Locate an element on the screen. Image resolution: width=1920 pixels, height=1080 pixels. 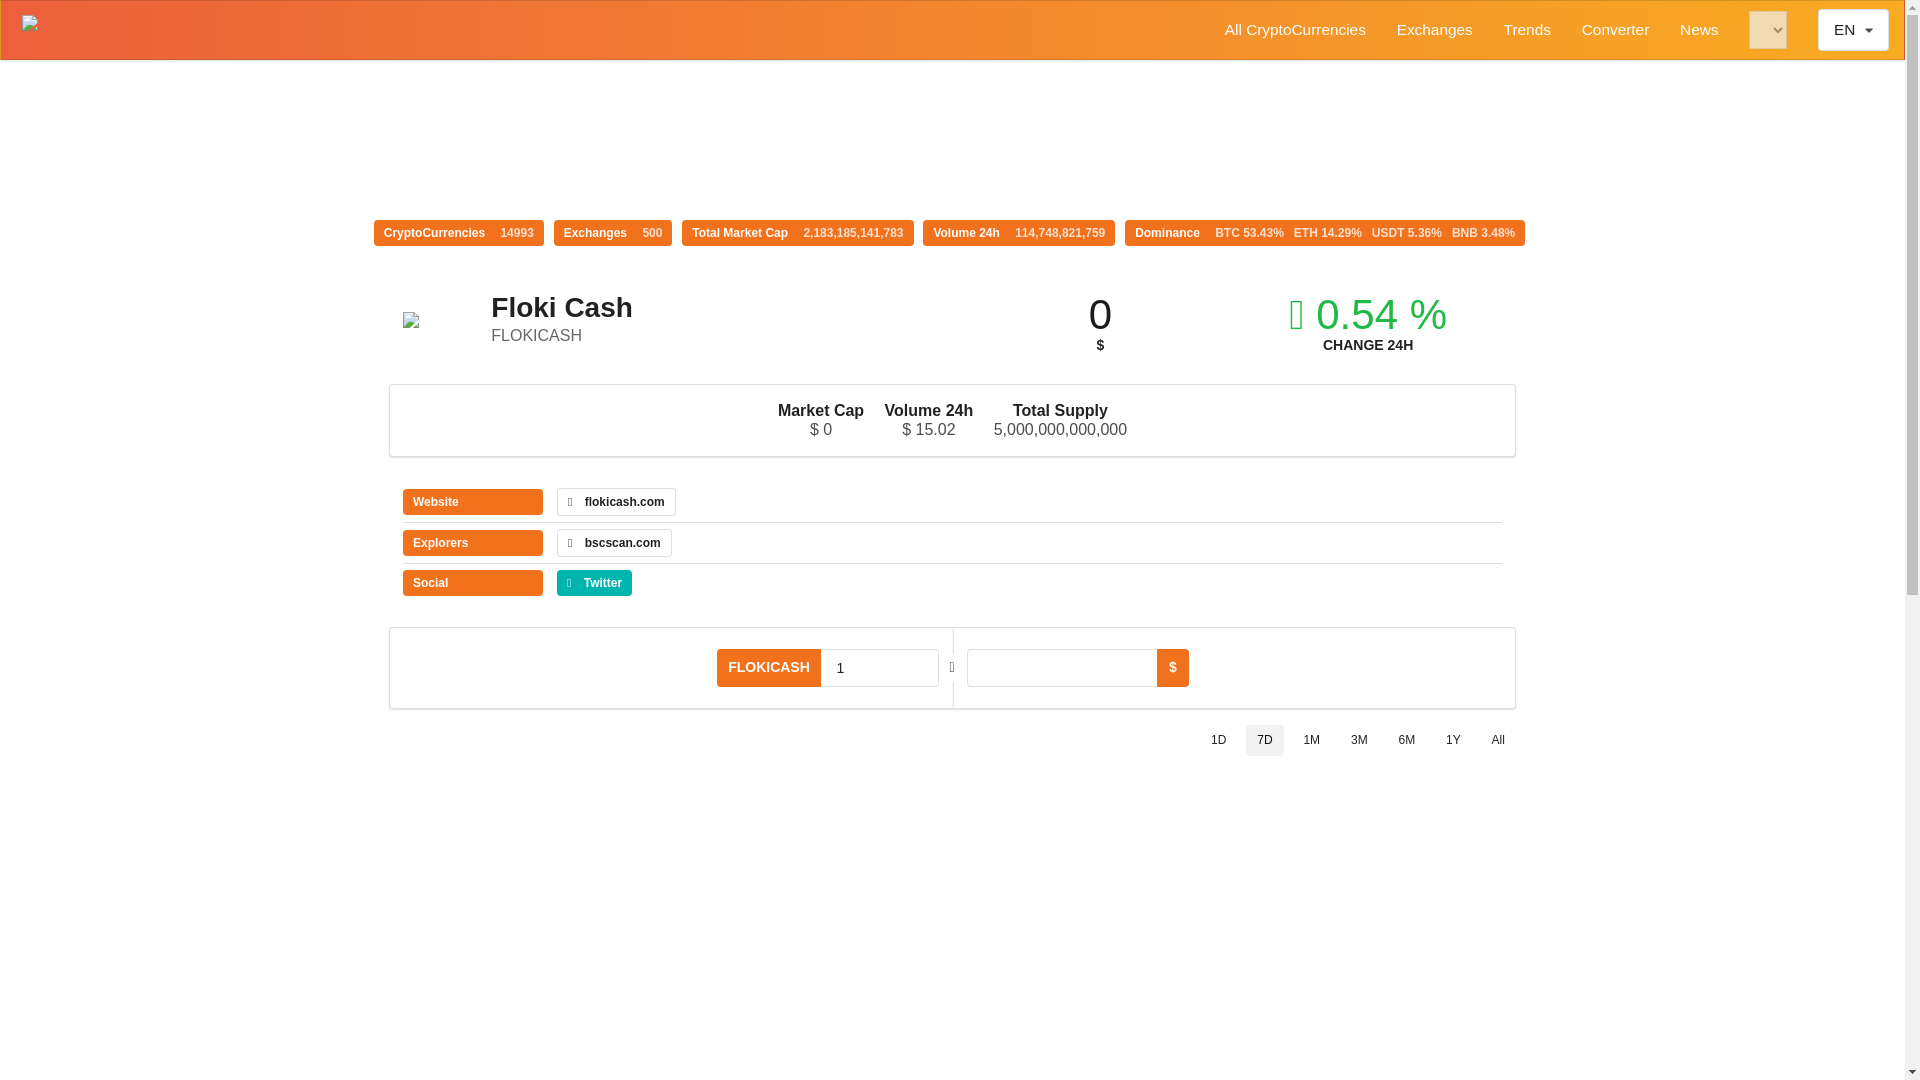
Exchanges 500 is located at coordinates (614, 233).